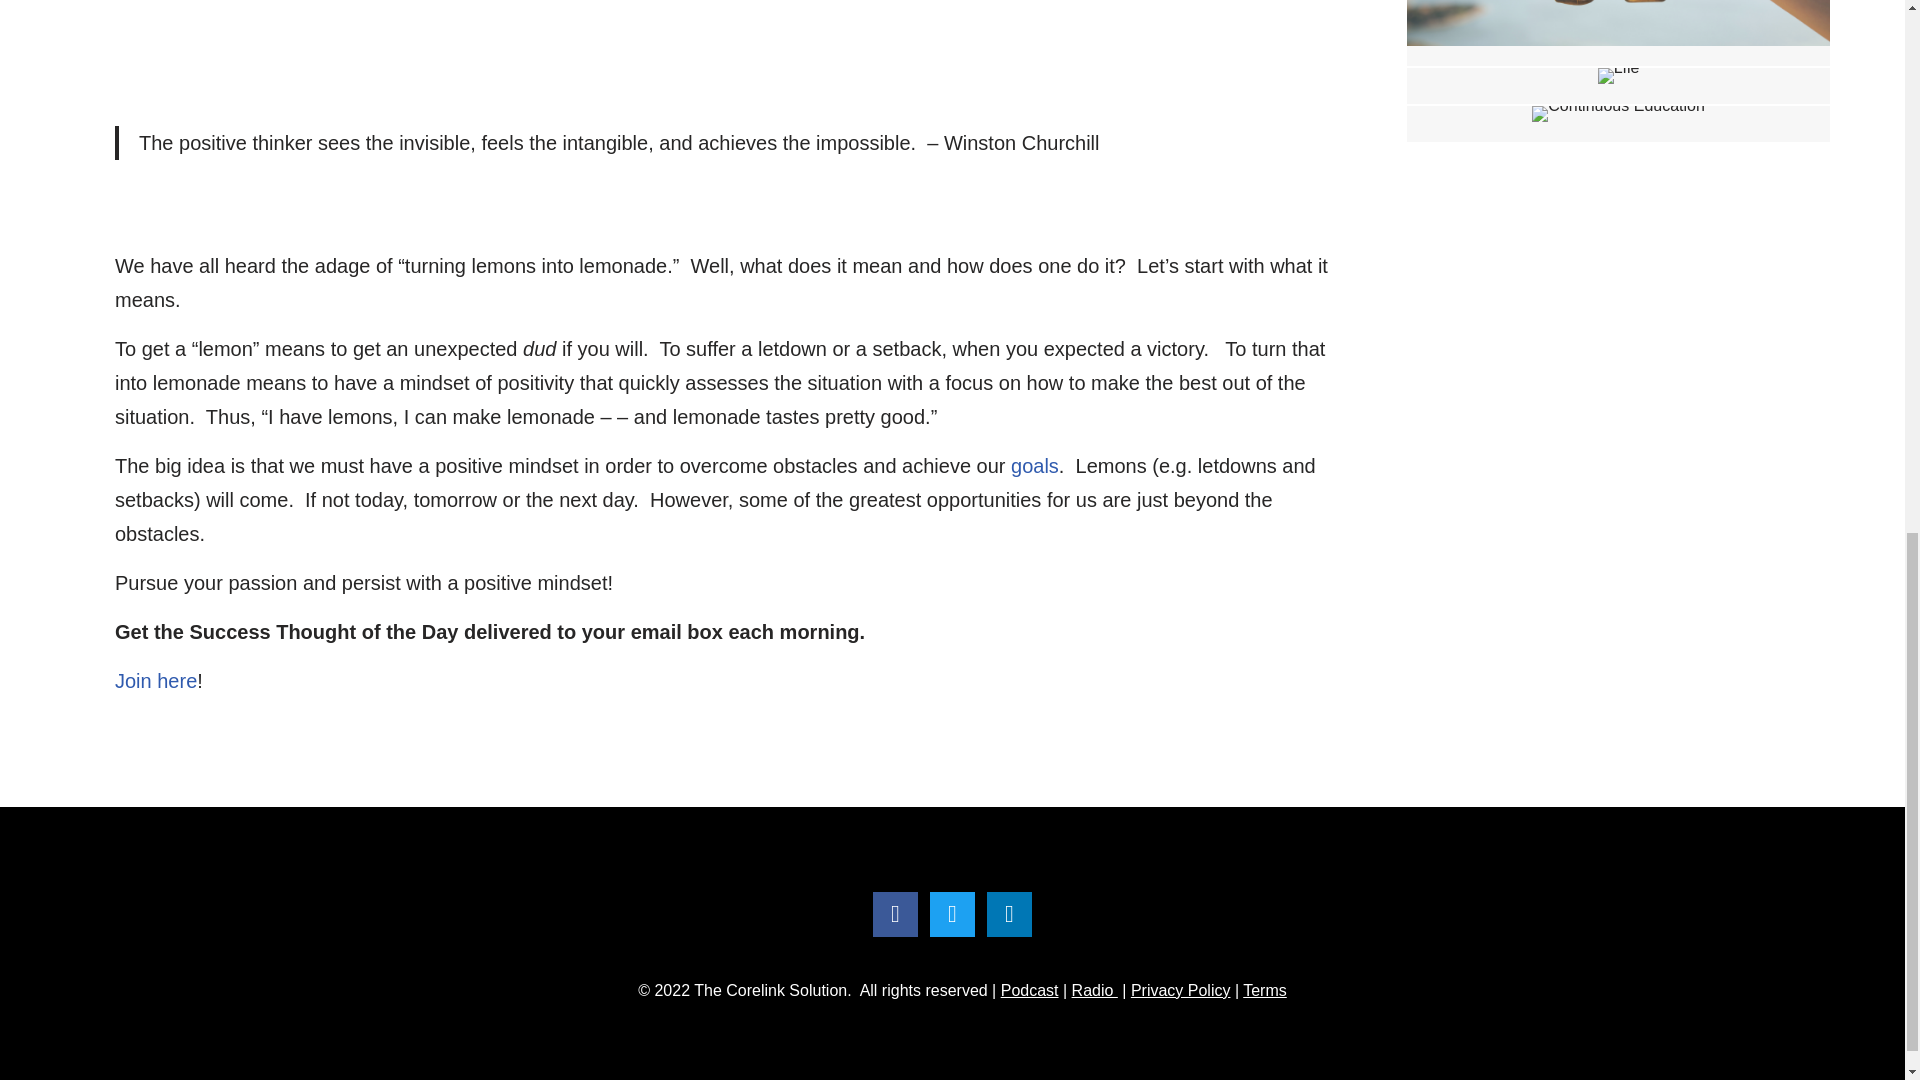 The image size is (1920, 1080). What do you see at coordinates (1618, 23) in the screenshot?
I see `work life balance` at bounding box center [1618, 23].